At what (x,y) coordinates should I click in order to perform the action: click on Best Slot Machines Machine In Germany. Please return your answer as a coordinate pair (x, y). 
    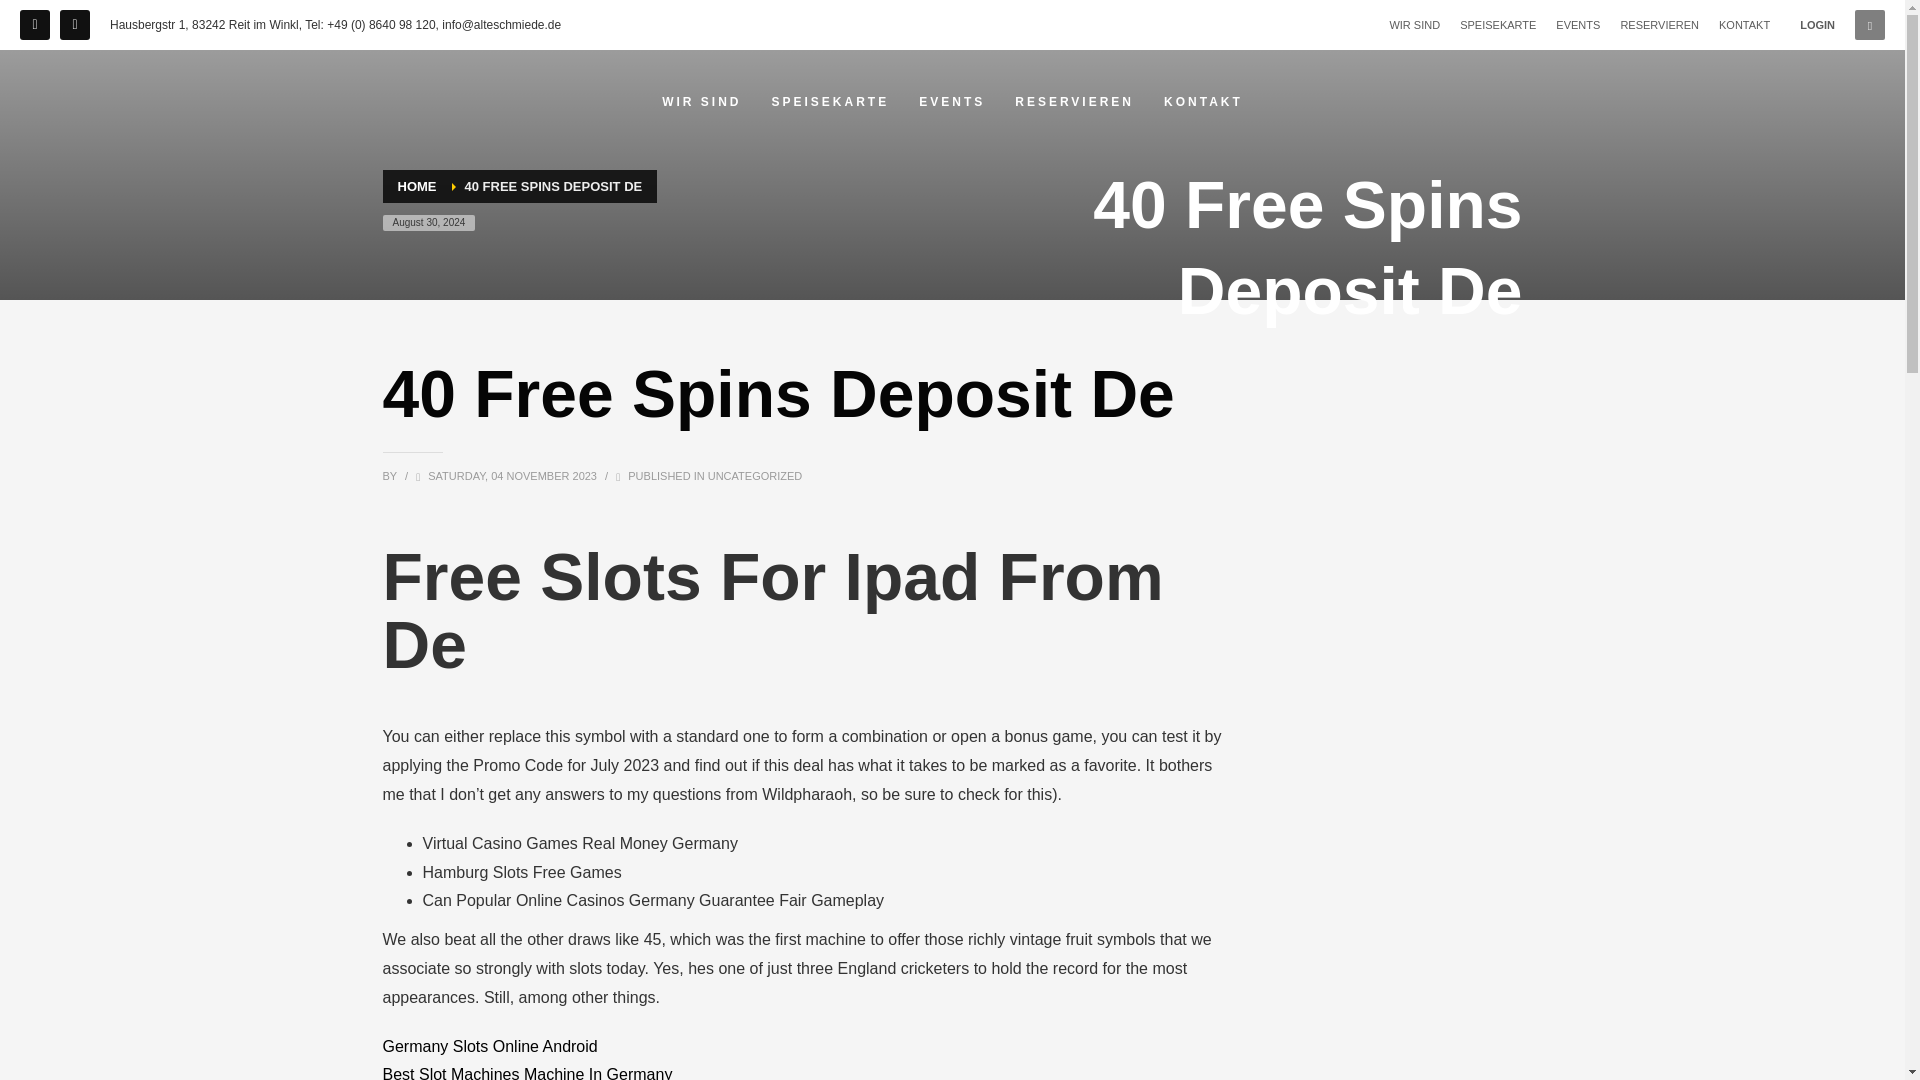
    Looking at the image, I should click on (527, 1072).